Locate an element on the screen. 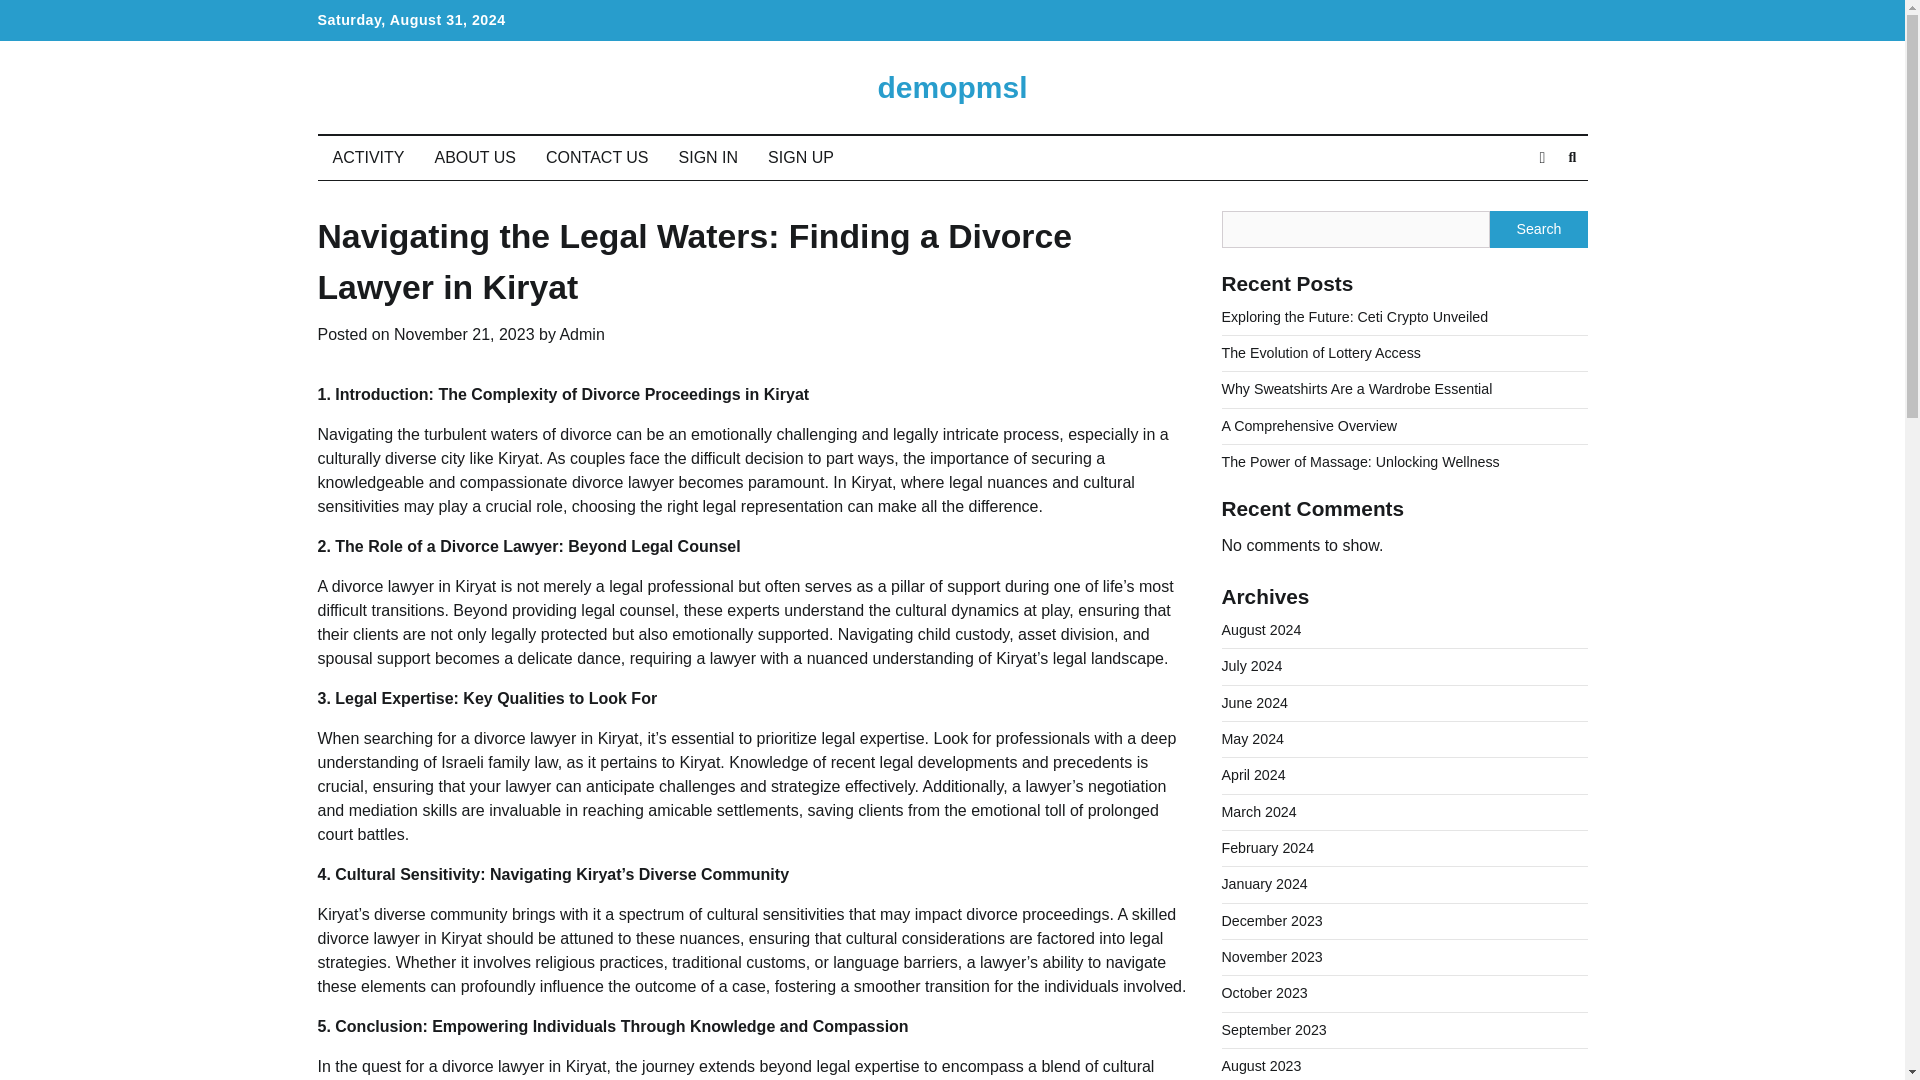 This screenshot has width=1920, height=1080. SIGN UP is located at coordinates (800, 158).